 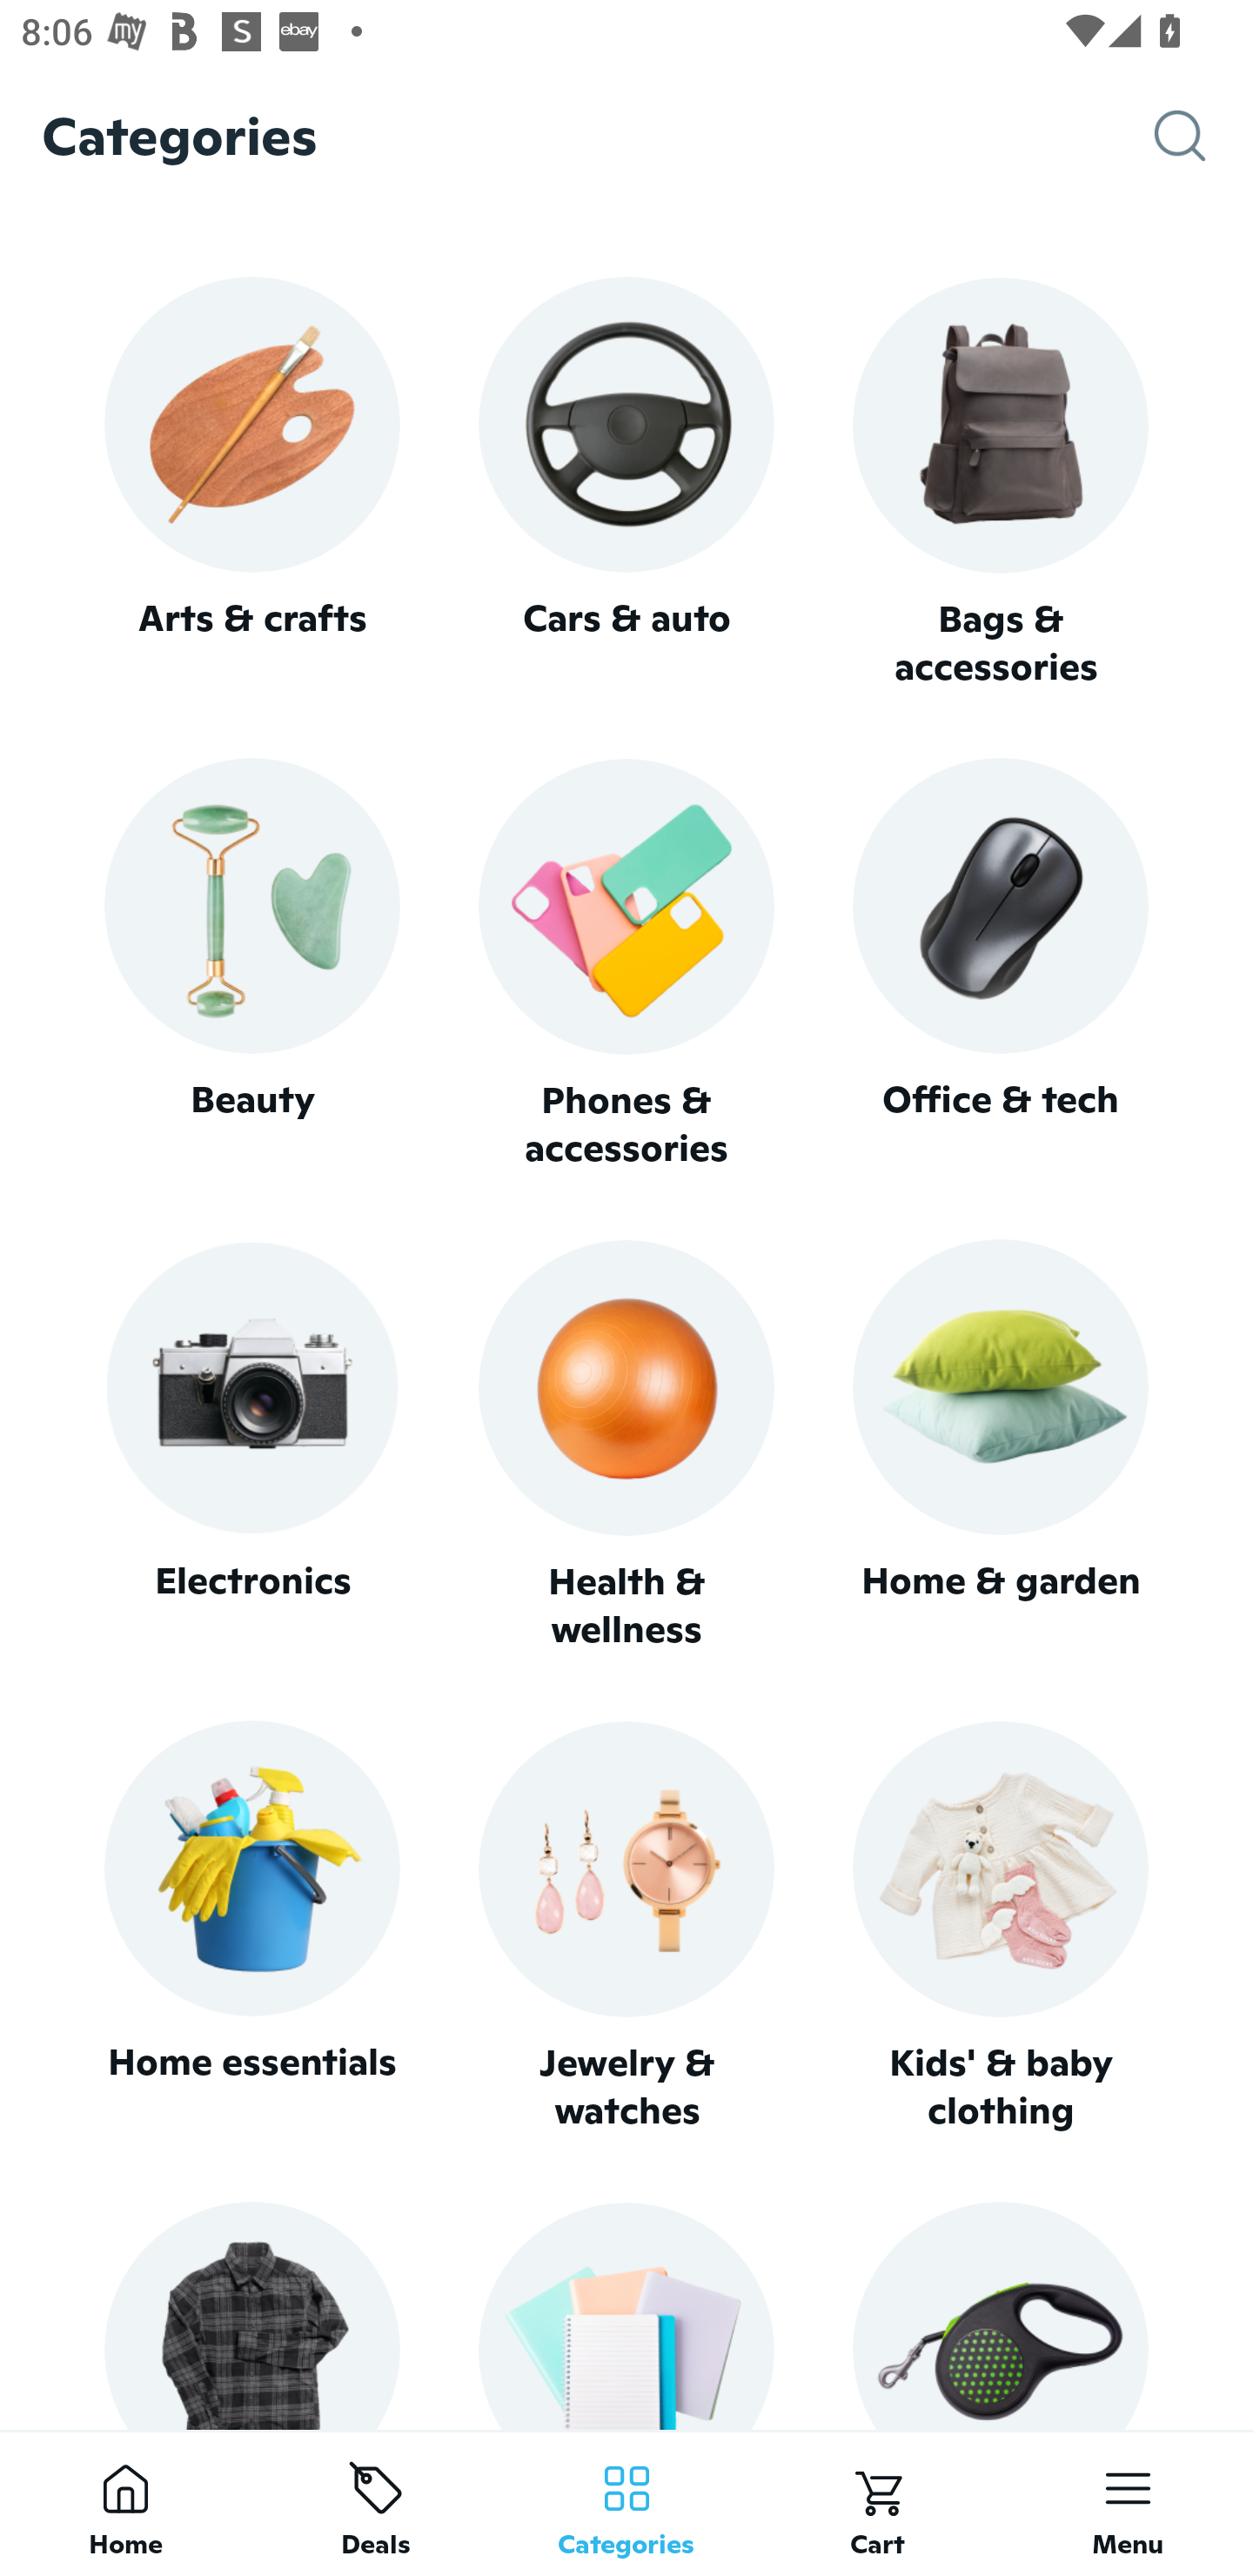 I want to click on Home essentials, so click(x=251, y=1927).